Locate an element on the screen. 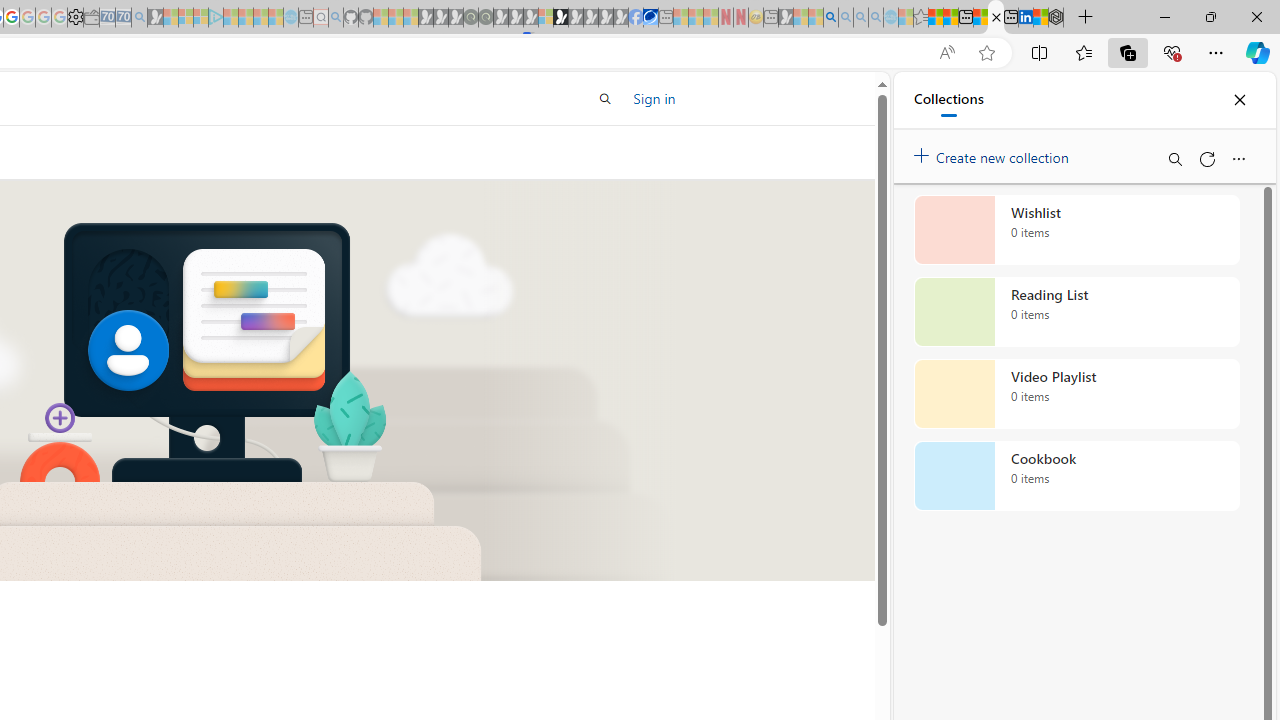 This screenshot has width=1280, height=720. Open search is located at coordinates (604, 98).